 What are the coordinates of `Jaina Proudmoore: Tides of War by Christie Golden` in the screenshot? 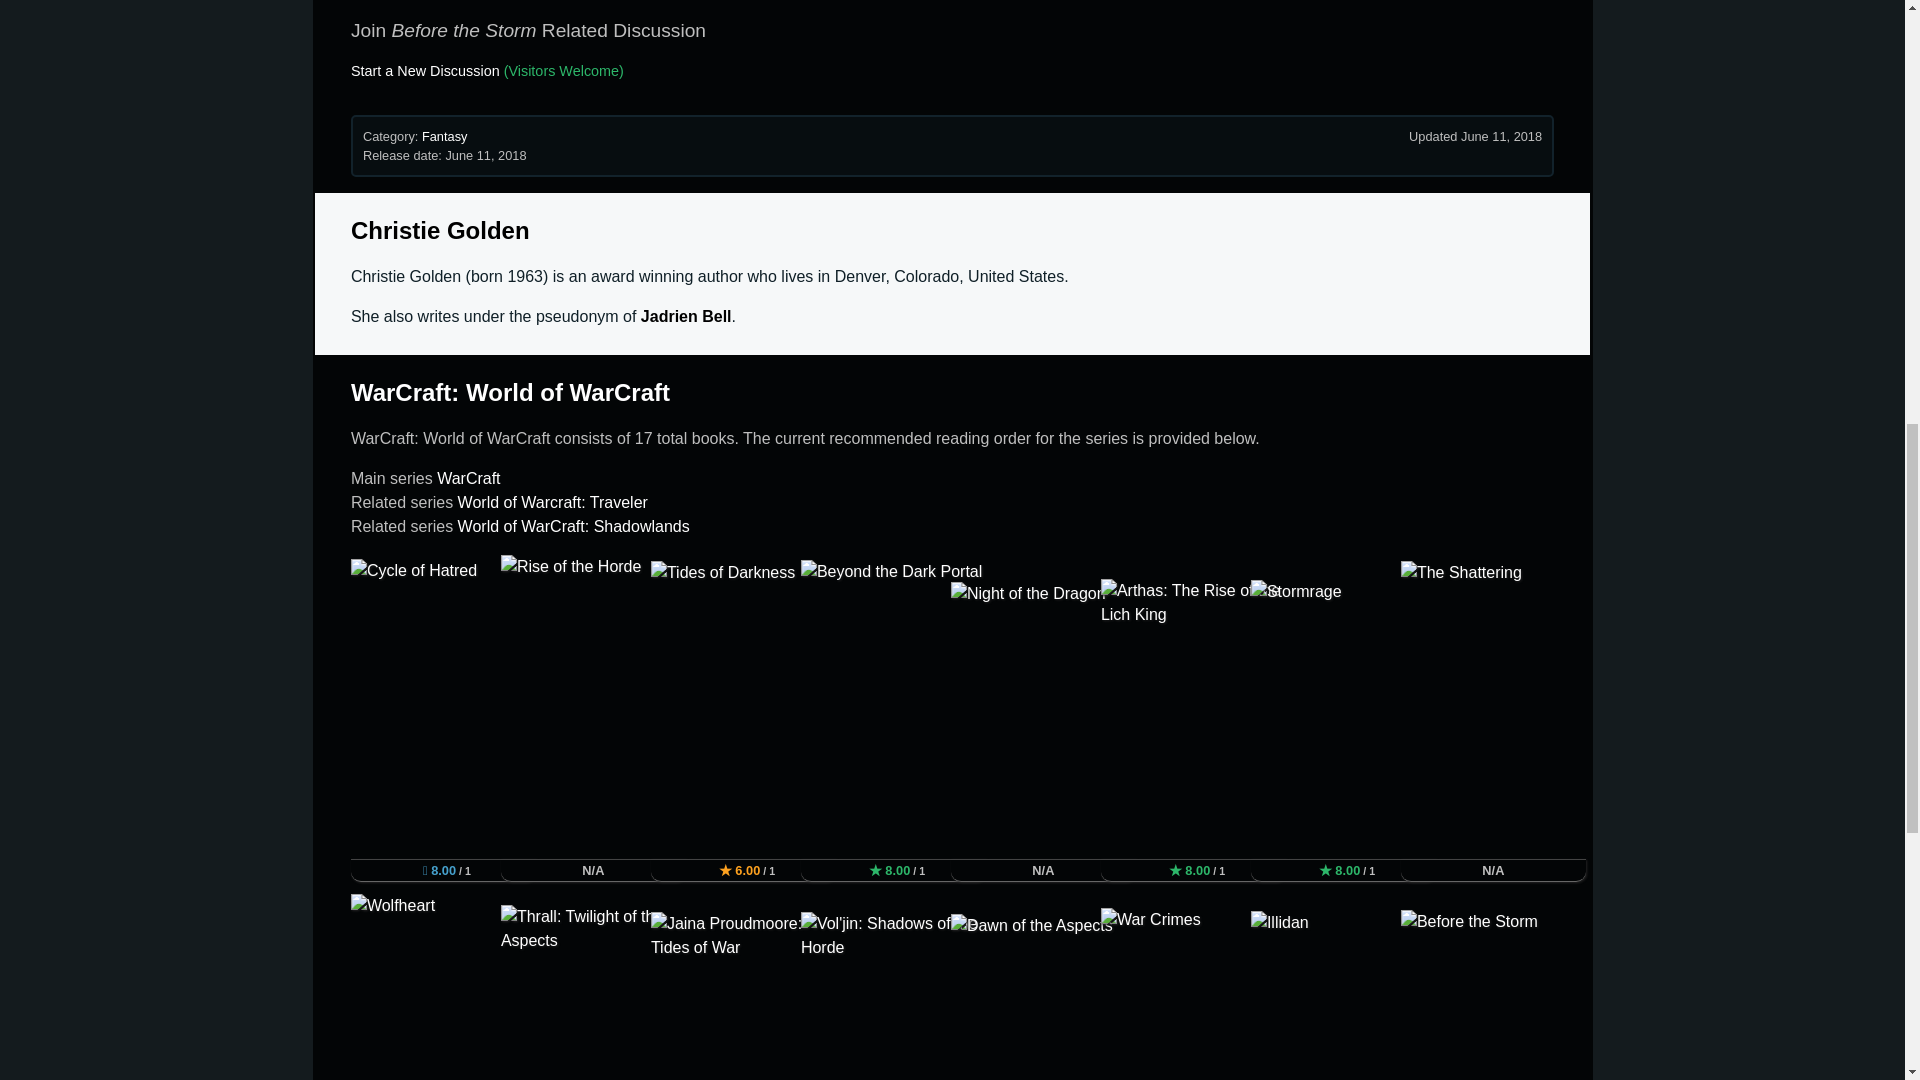 It's located at (742, 996).